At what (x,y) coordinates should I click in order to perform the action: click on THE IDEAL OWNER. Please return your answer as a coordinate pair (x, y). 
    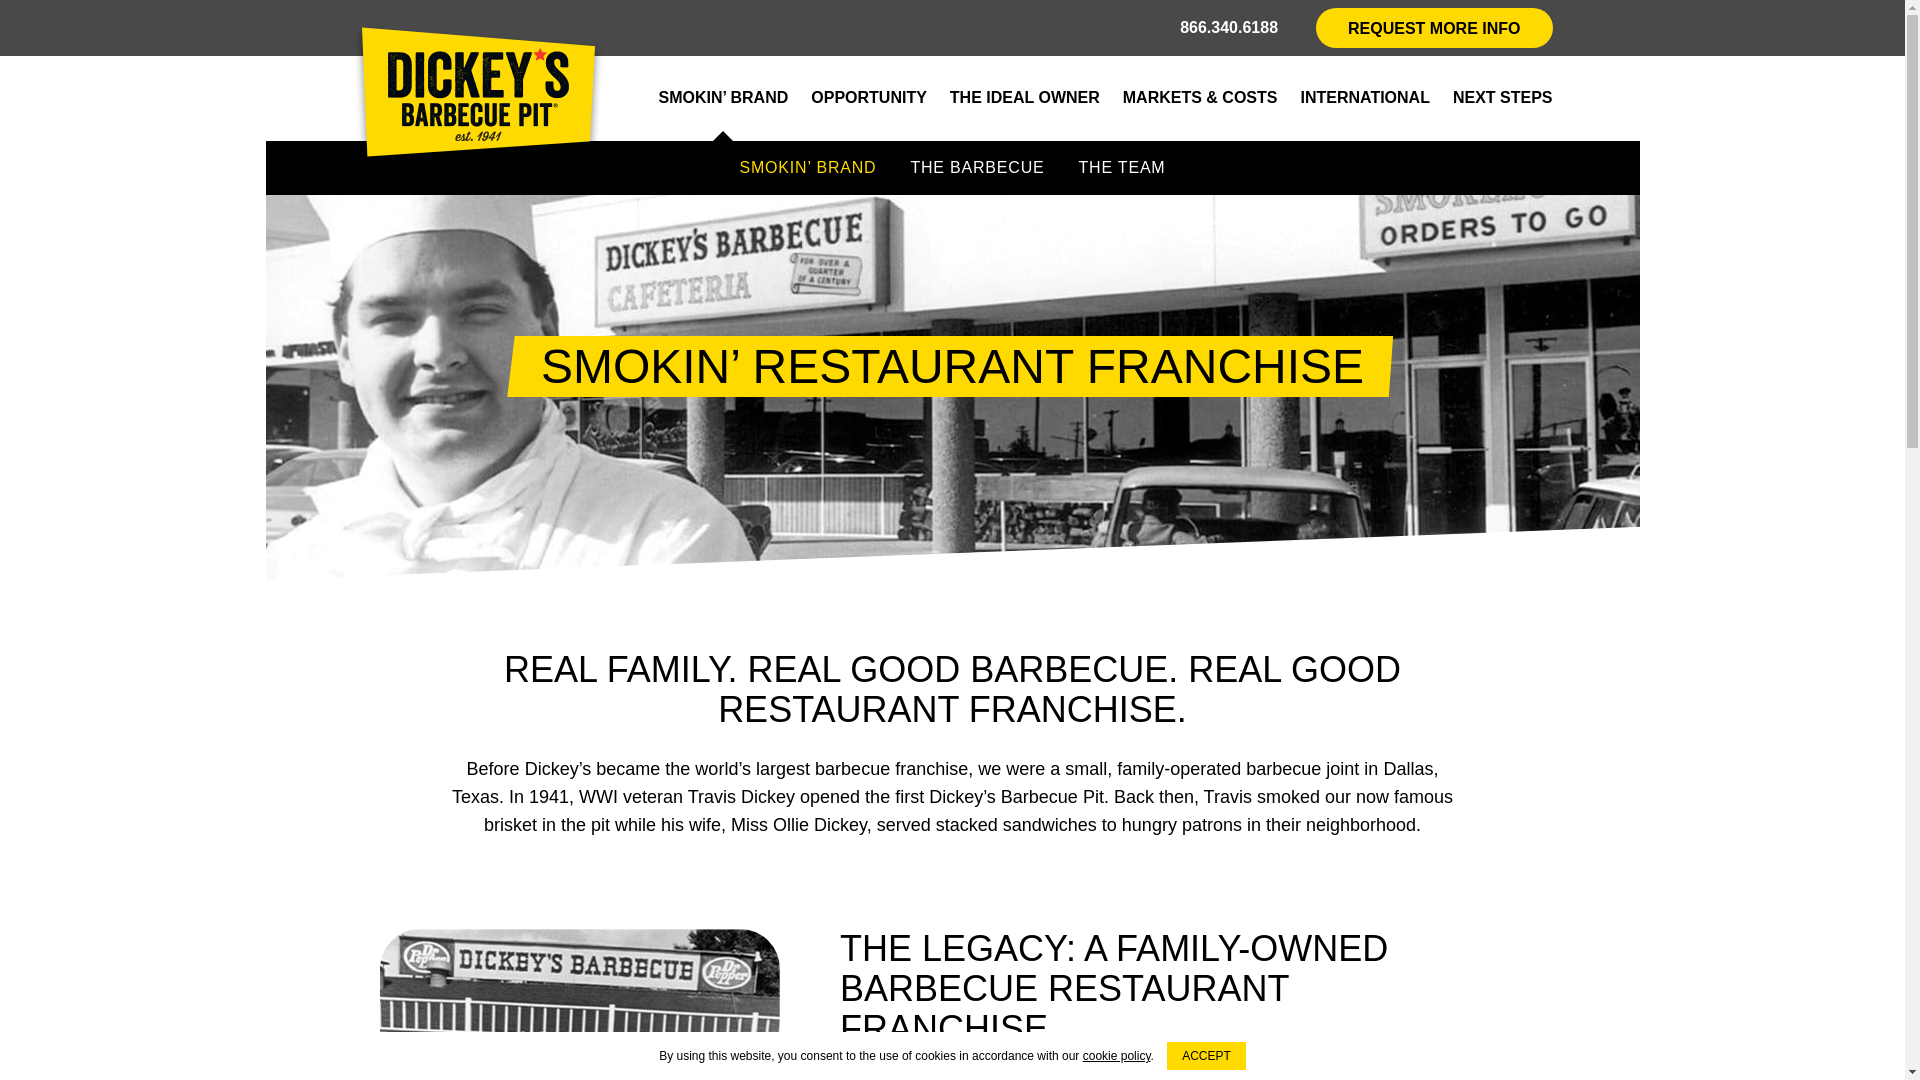
    Looking at the image, I should click on (1025, 98).